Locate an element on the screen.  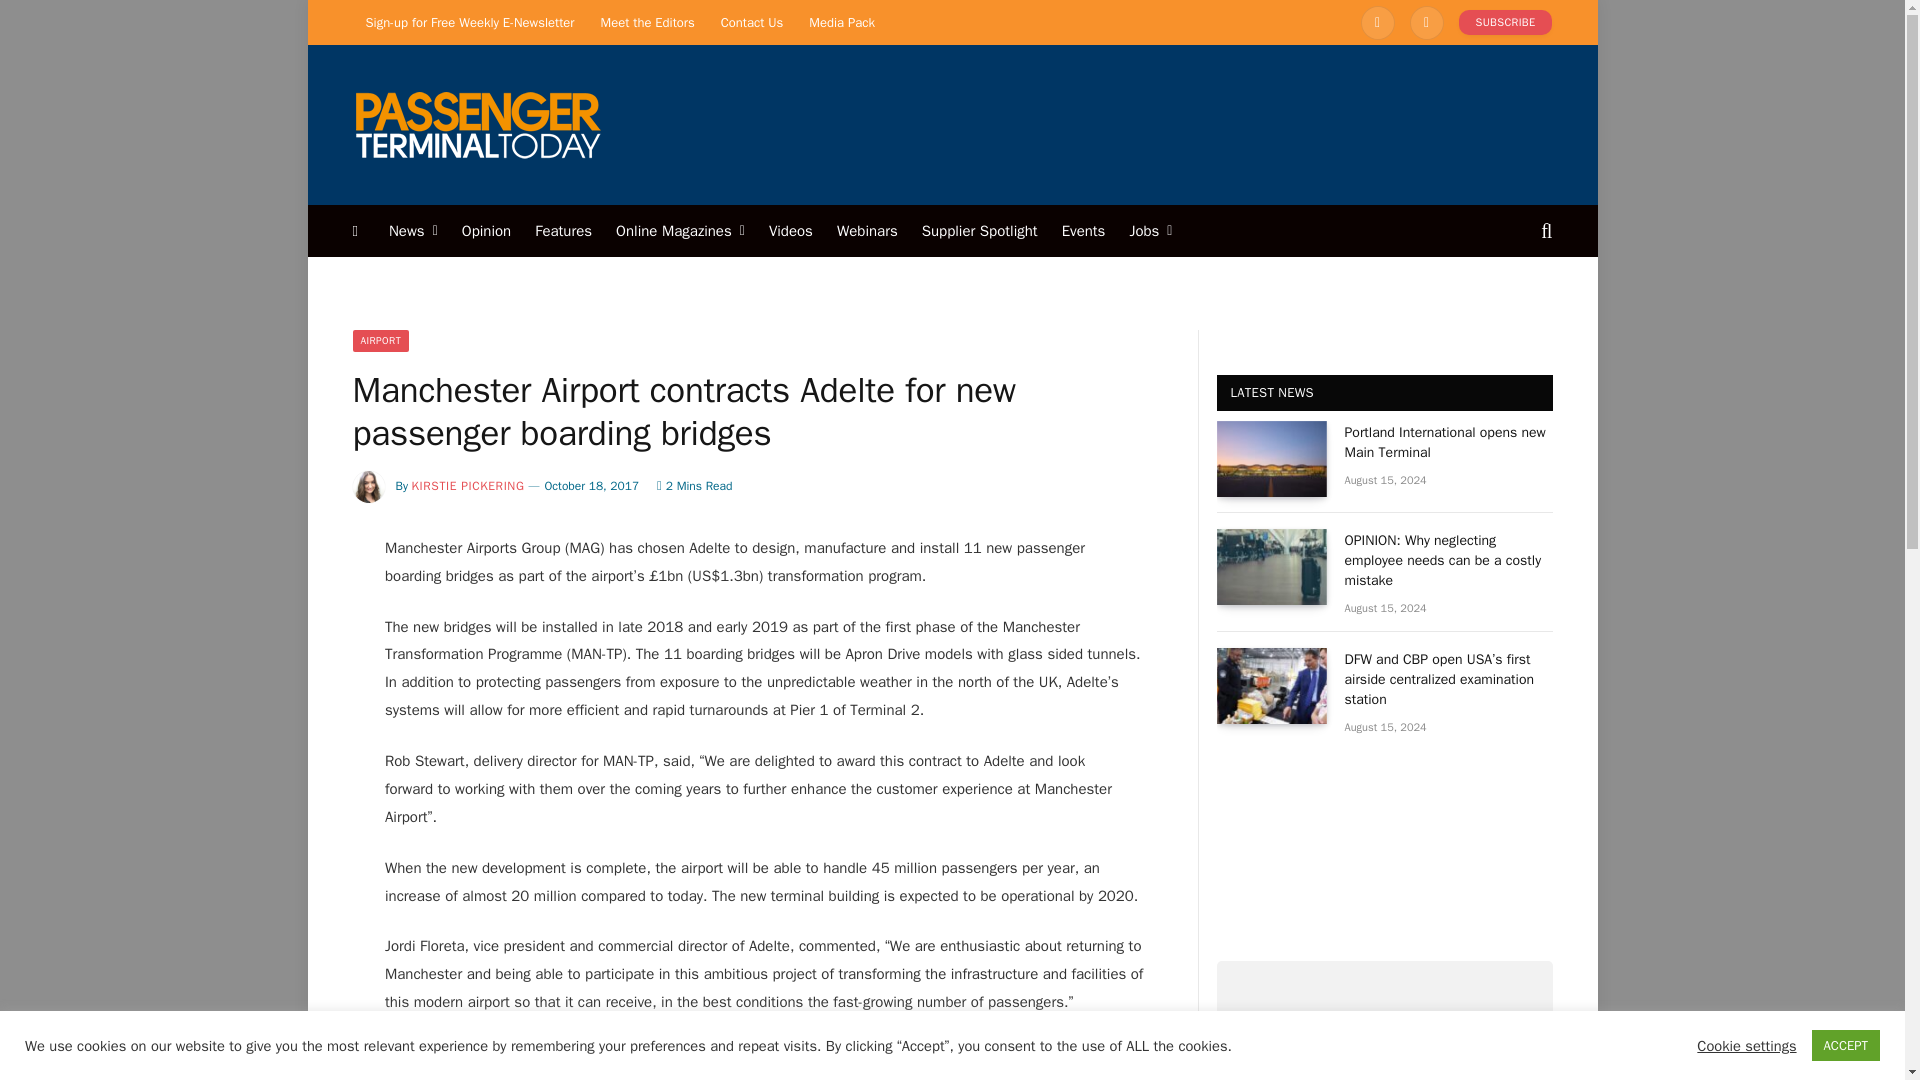
Share via Email is located at coordinates (1142, 1076).